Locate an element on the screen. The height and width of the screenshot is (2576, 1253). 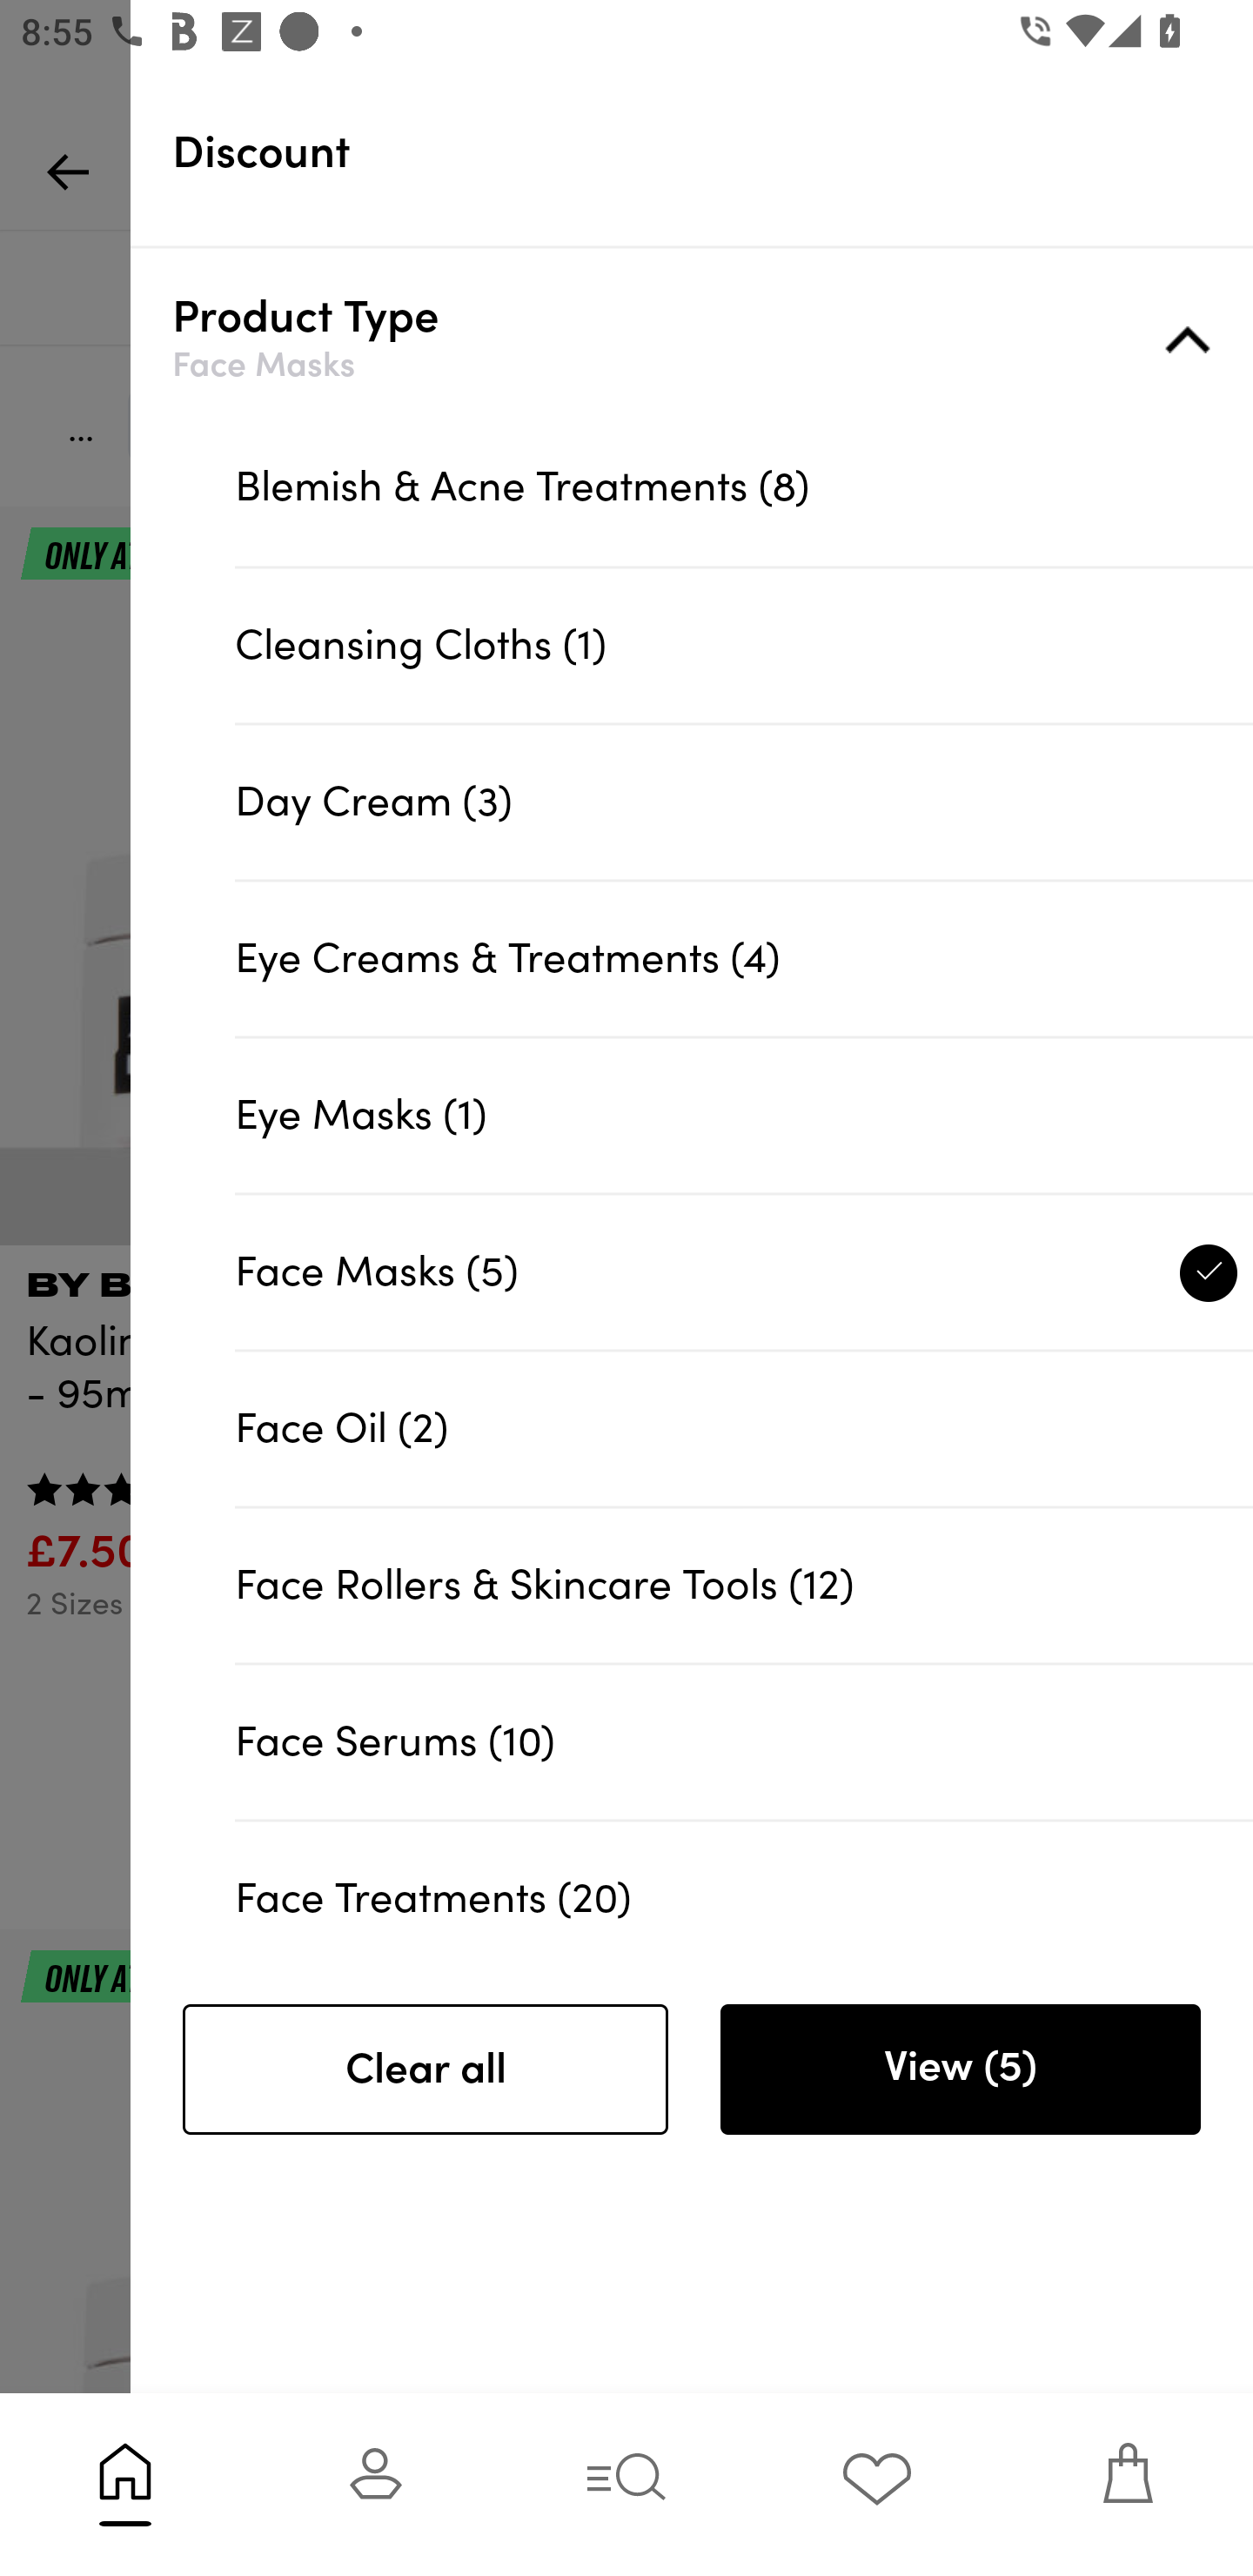
Discount is located at coordinates (713, 153).